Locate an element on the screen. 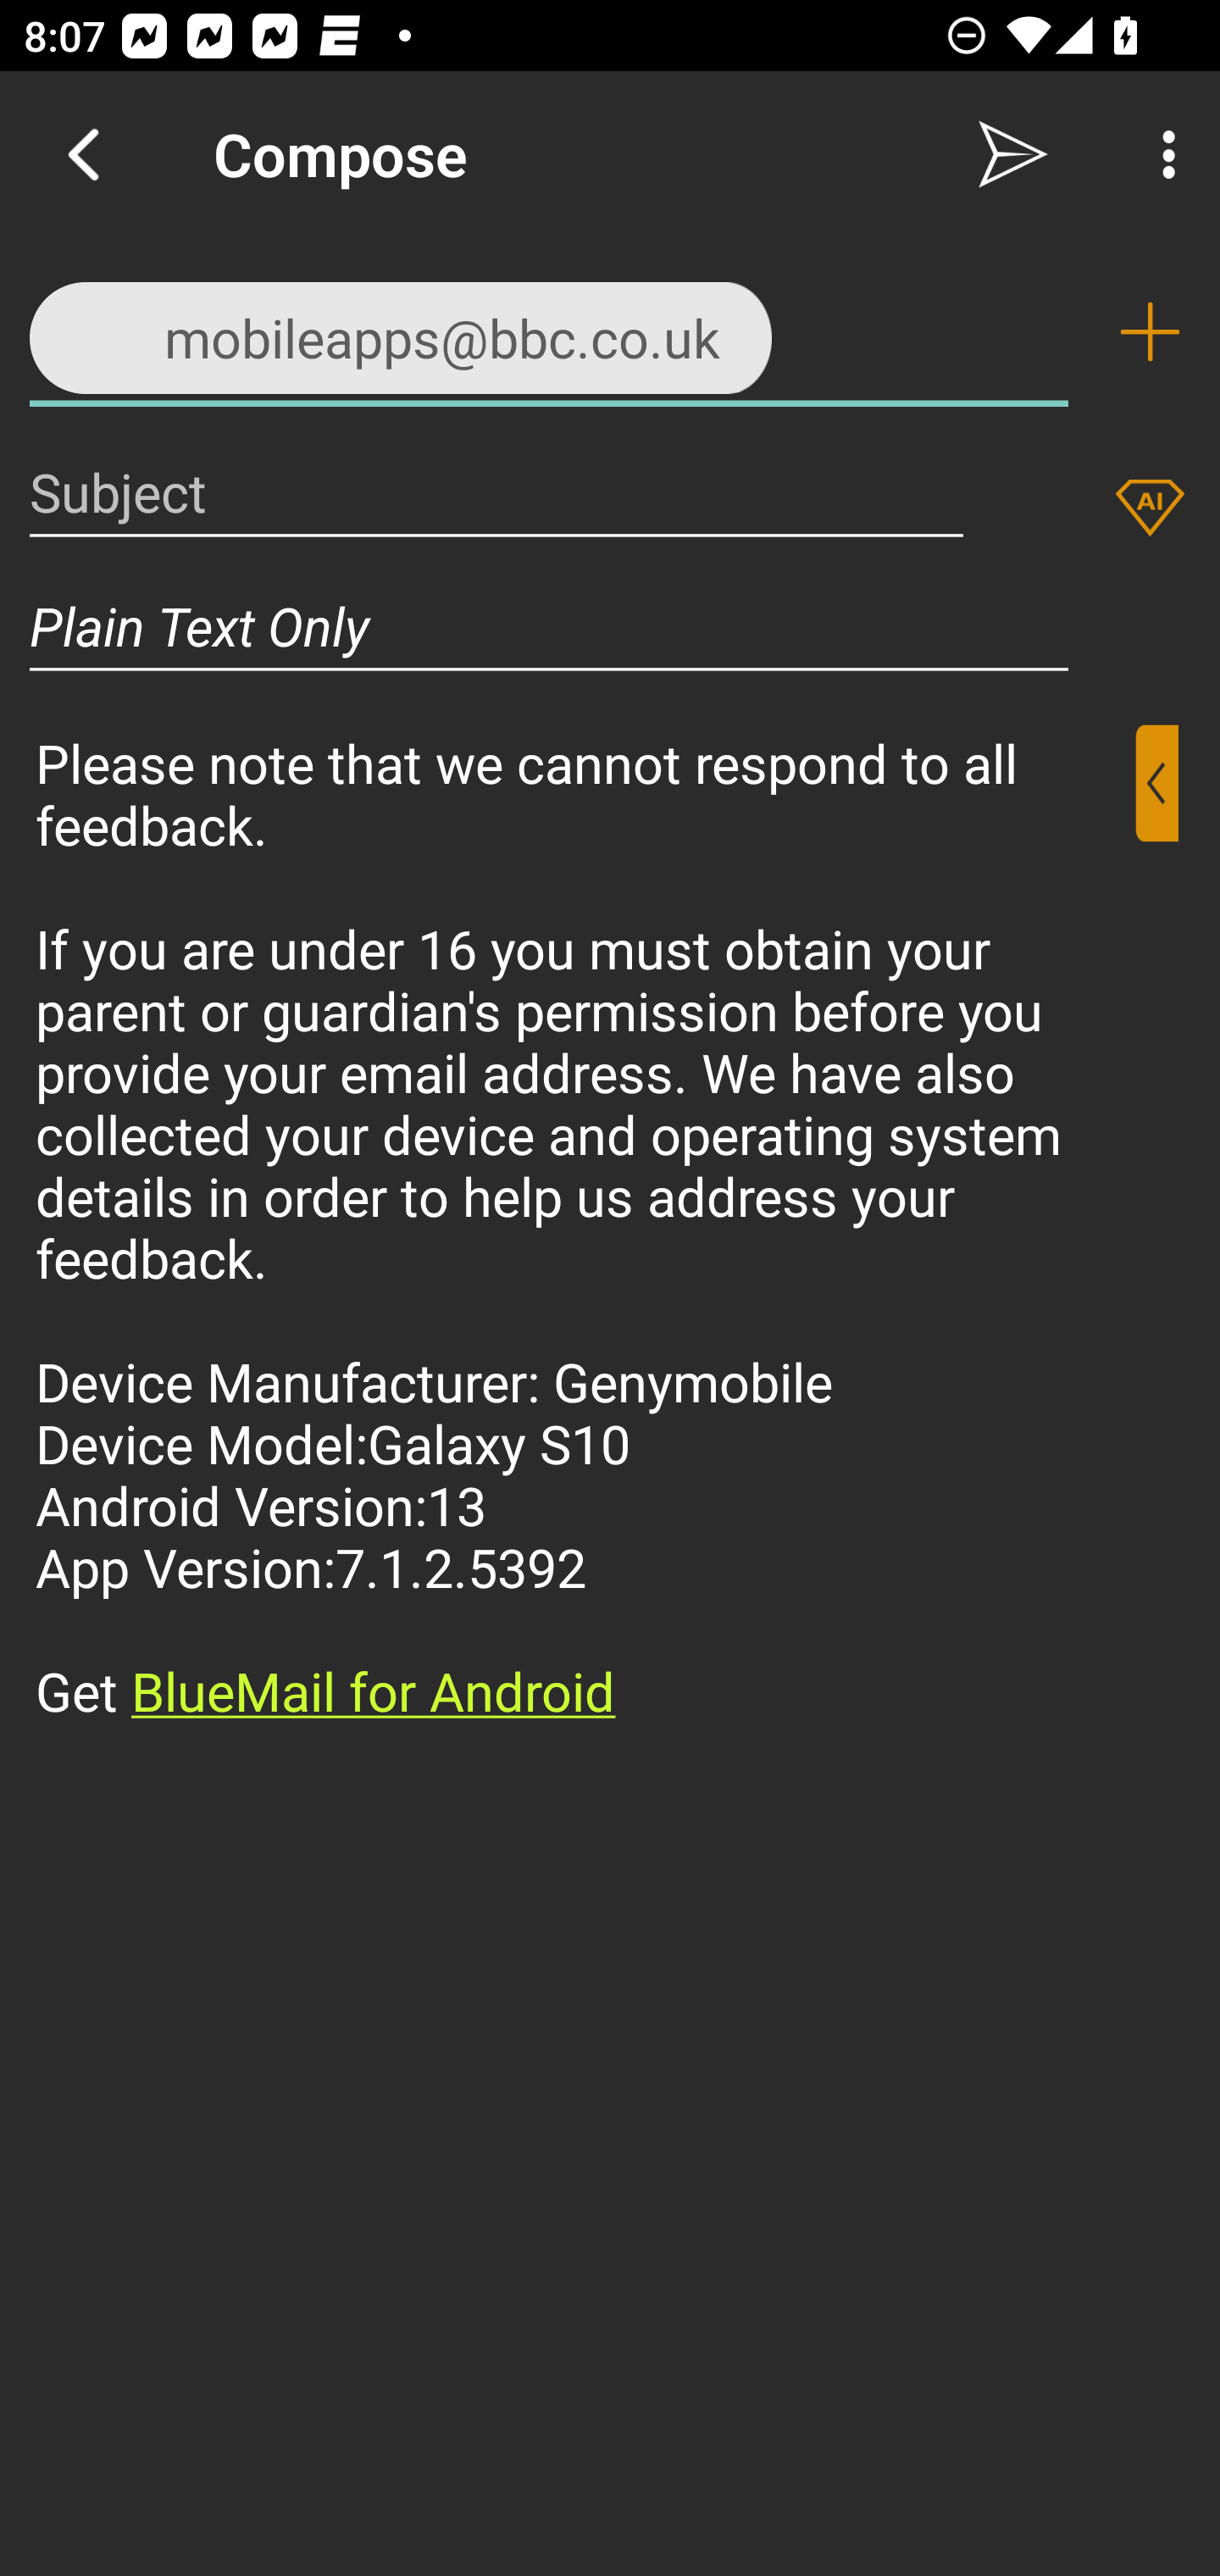  Navigate up is located at coordinates (83, 154).